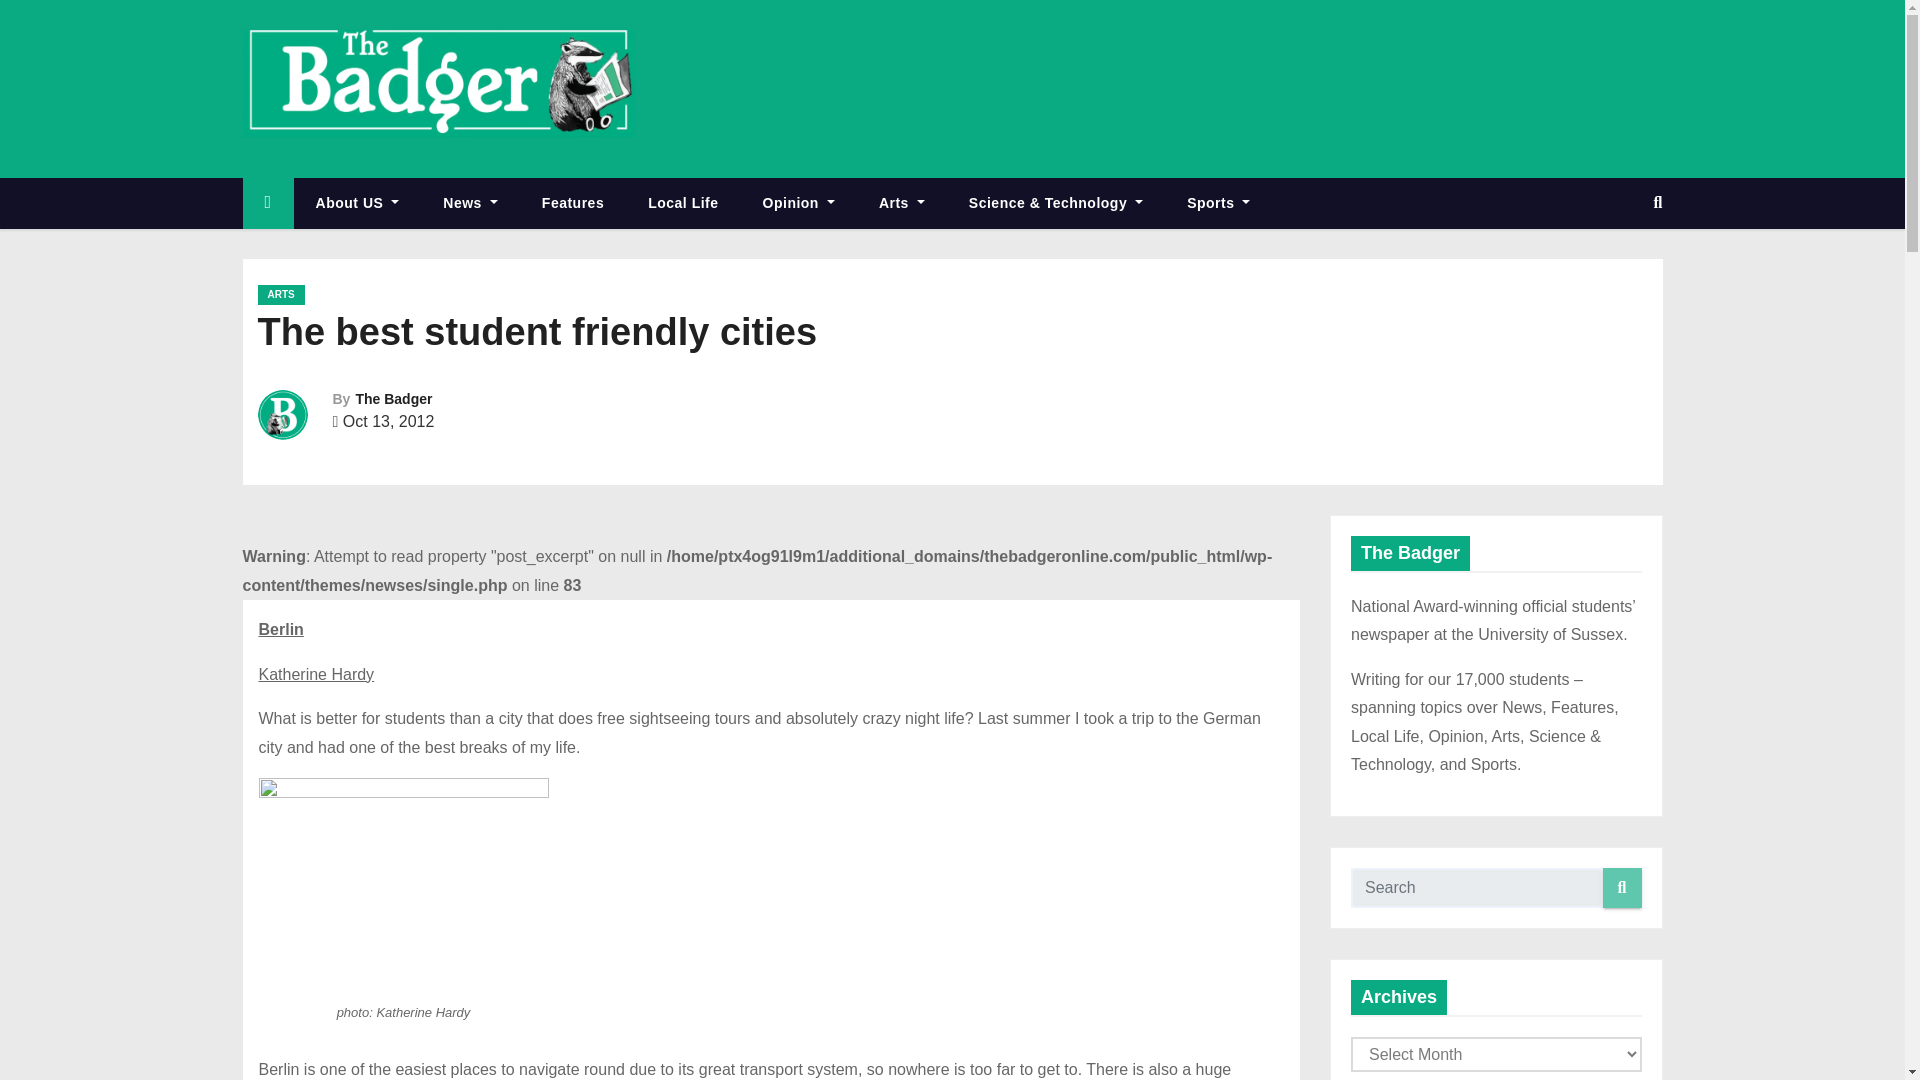  I want to click on Home, so click(267, 203).